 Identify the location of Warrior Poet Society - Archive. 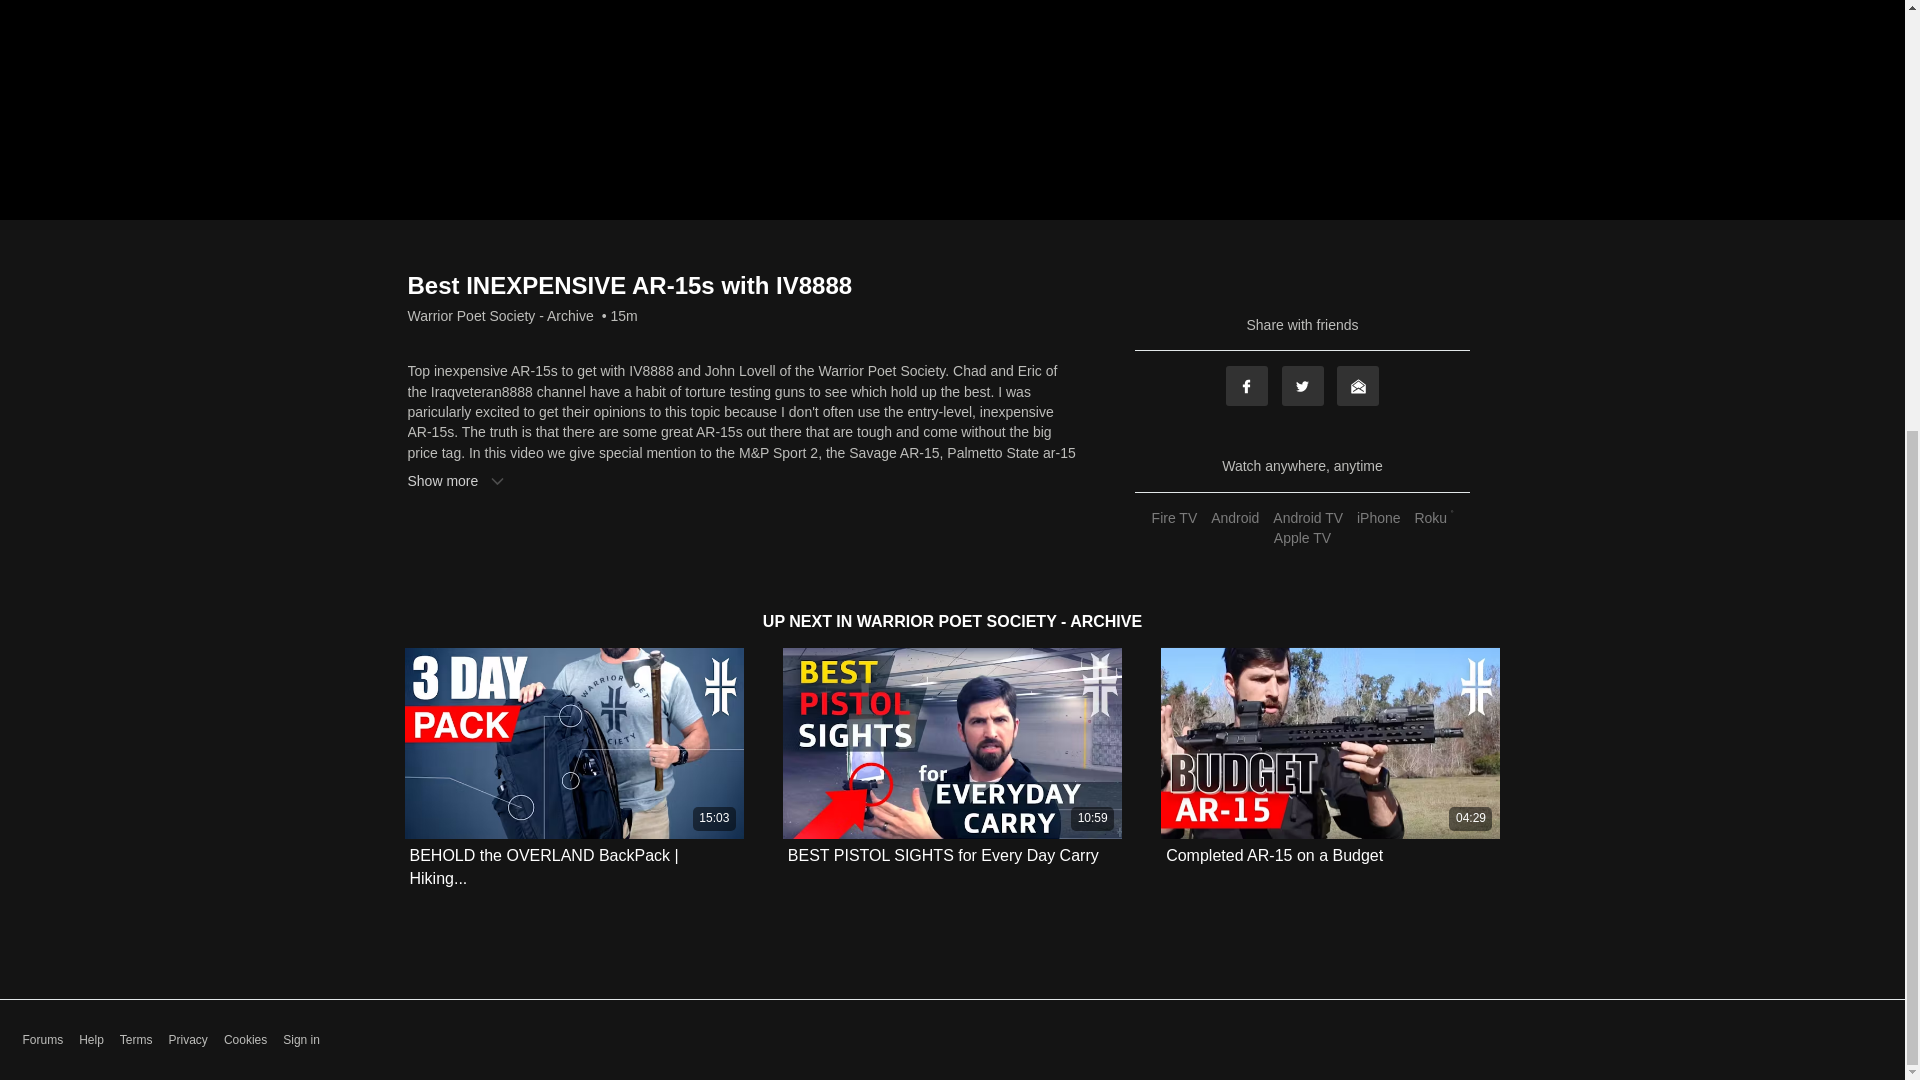
(500, 316).